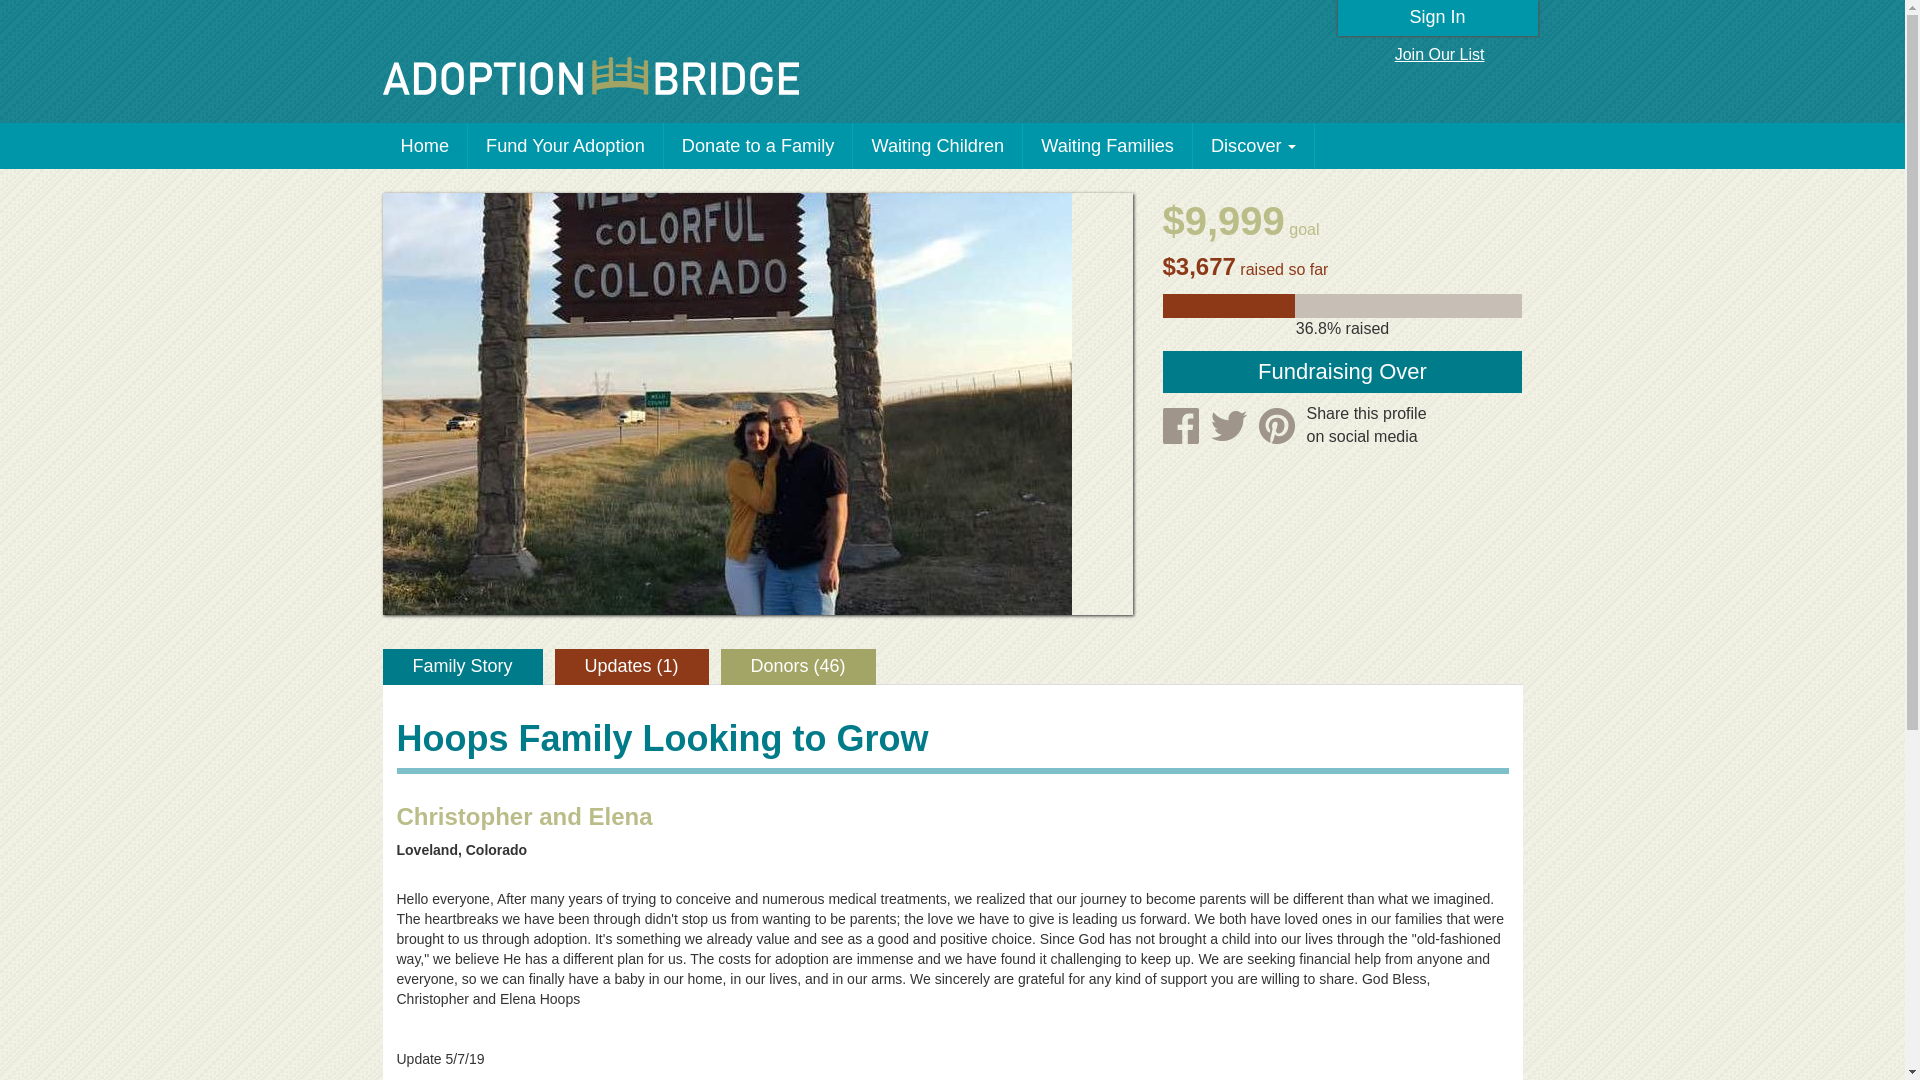  Describe the element at coordinates (462, 666) in the screenshot. I see `Family Story` at that location.